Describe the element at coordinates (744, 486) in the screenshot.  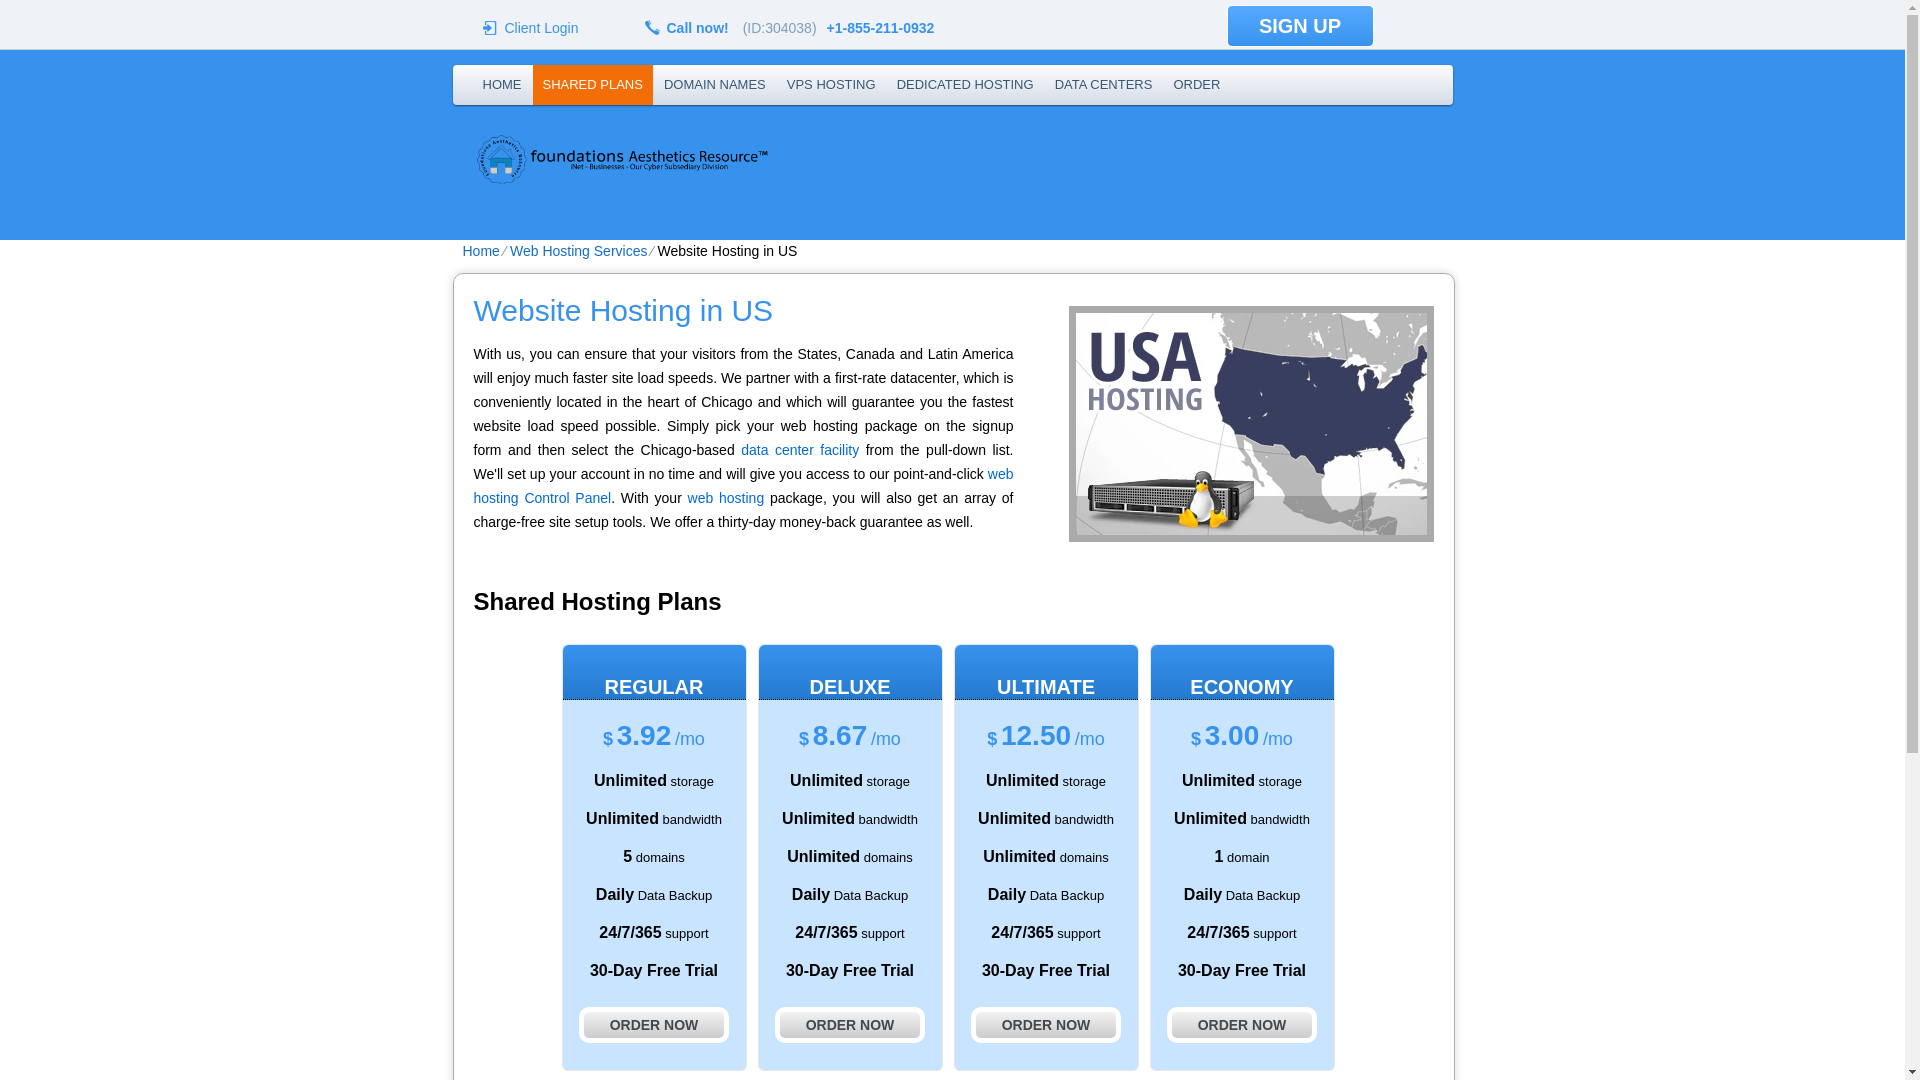
I see `web hosting Control Panel` at that location.